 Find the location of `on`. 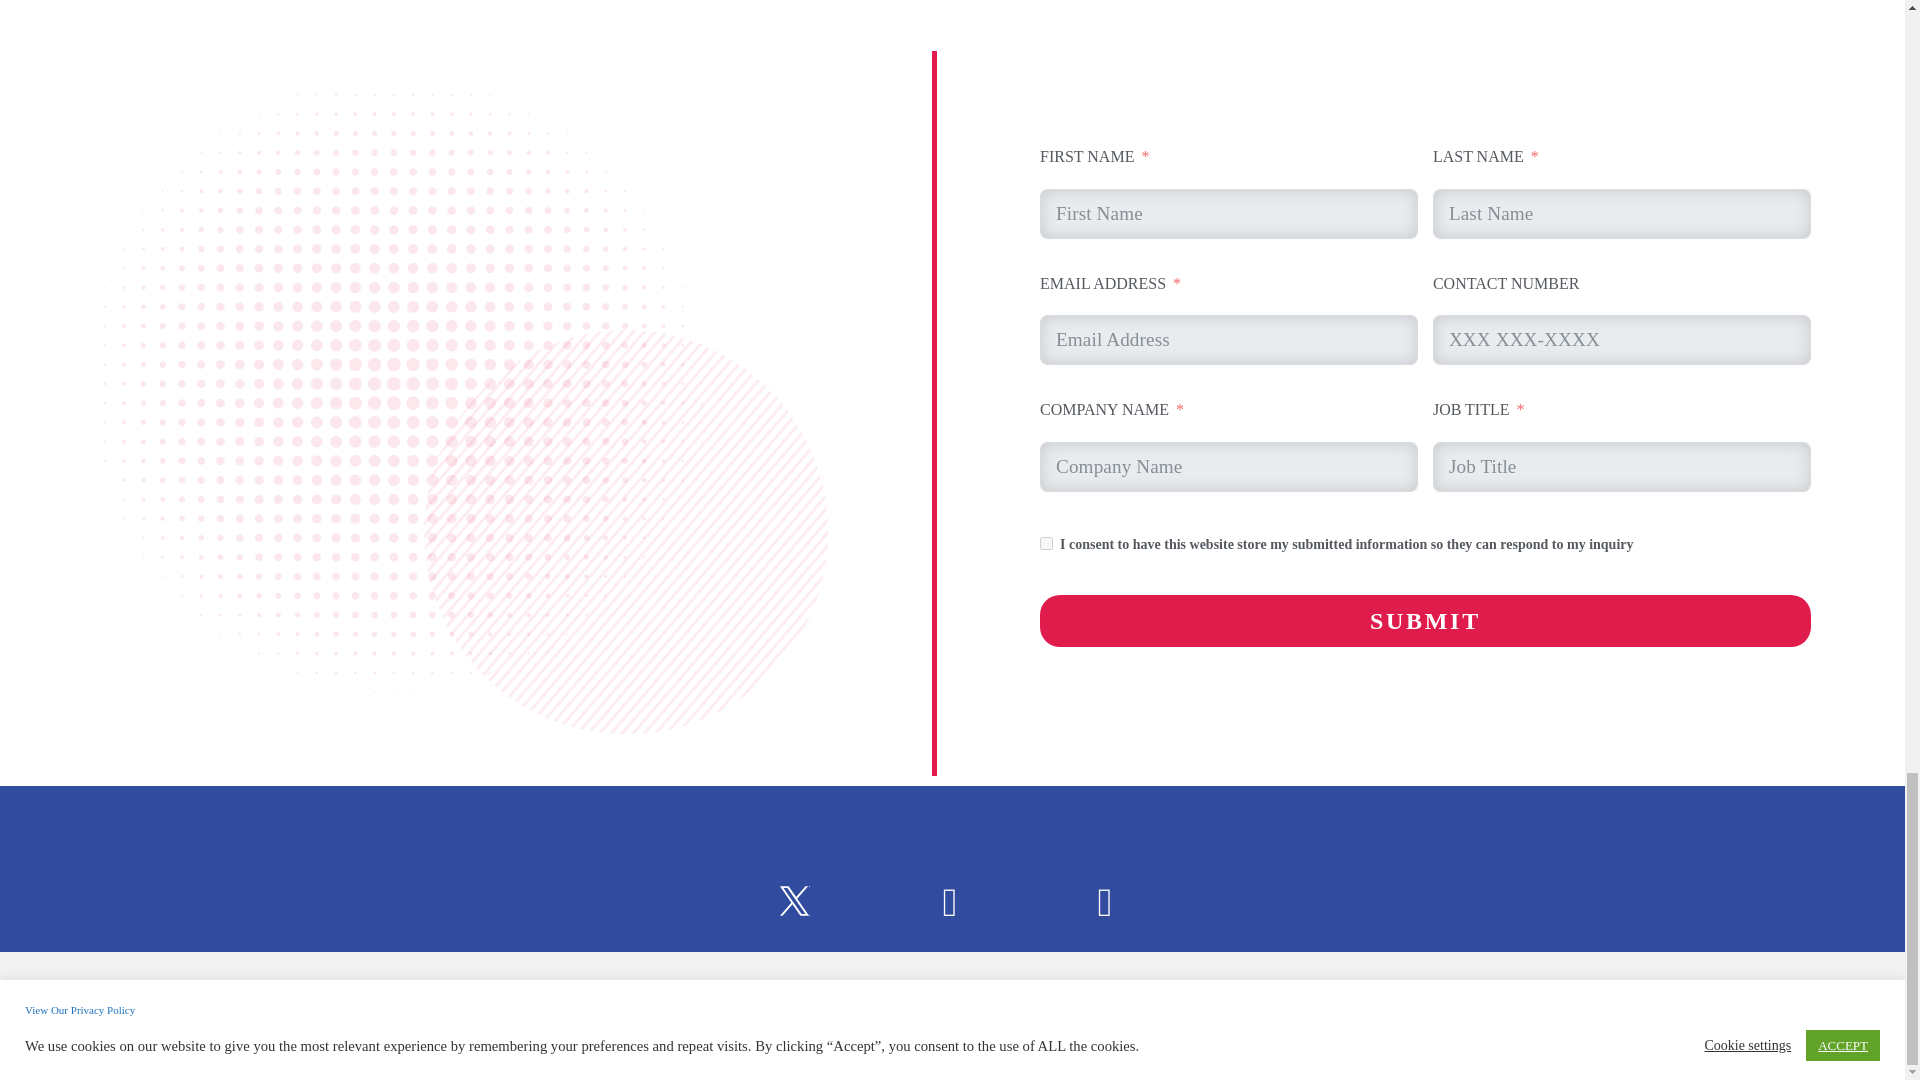

on is located at coordinates (1046, 542).